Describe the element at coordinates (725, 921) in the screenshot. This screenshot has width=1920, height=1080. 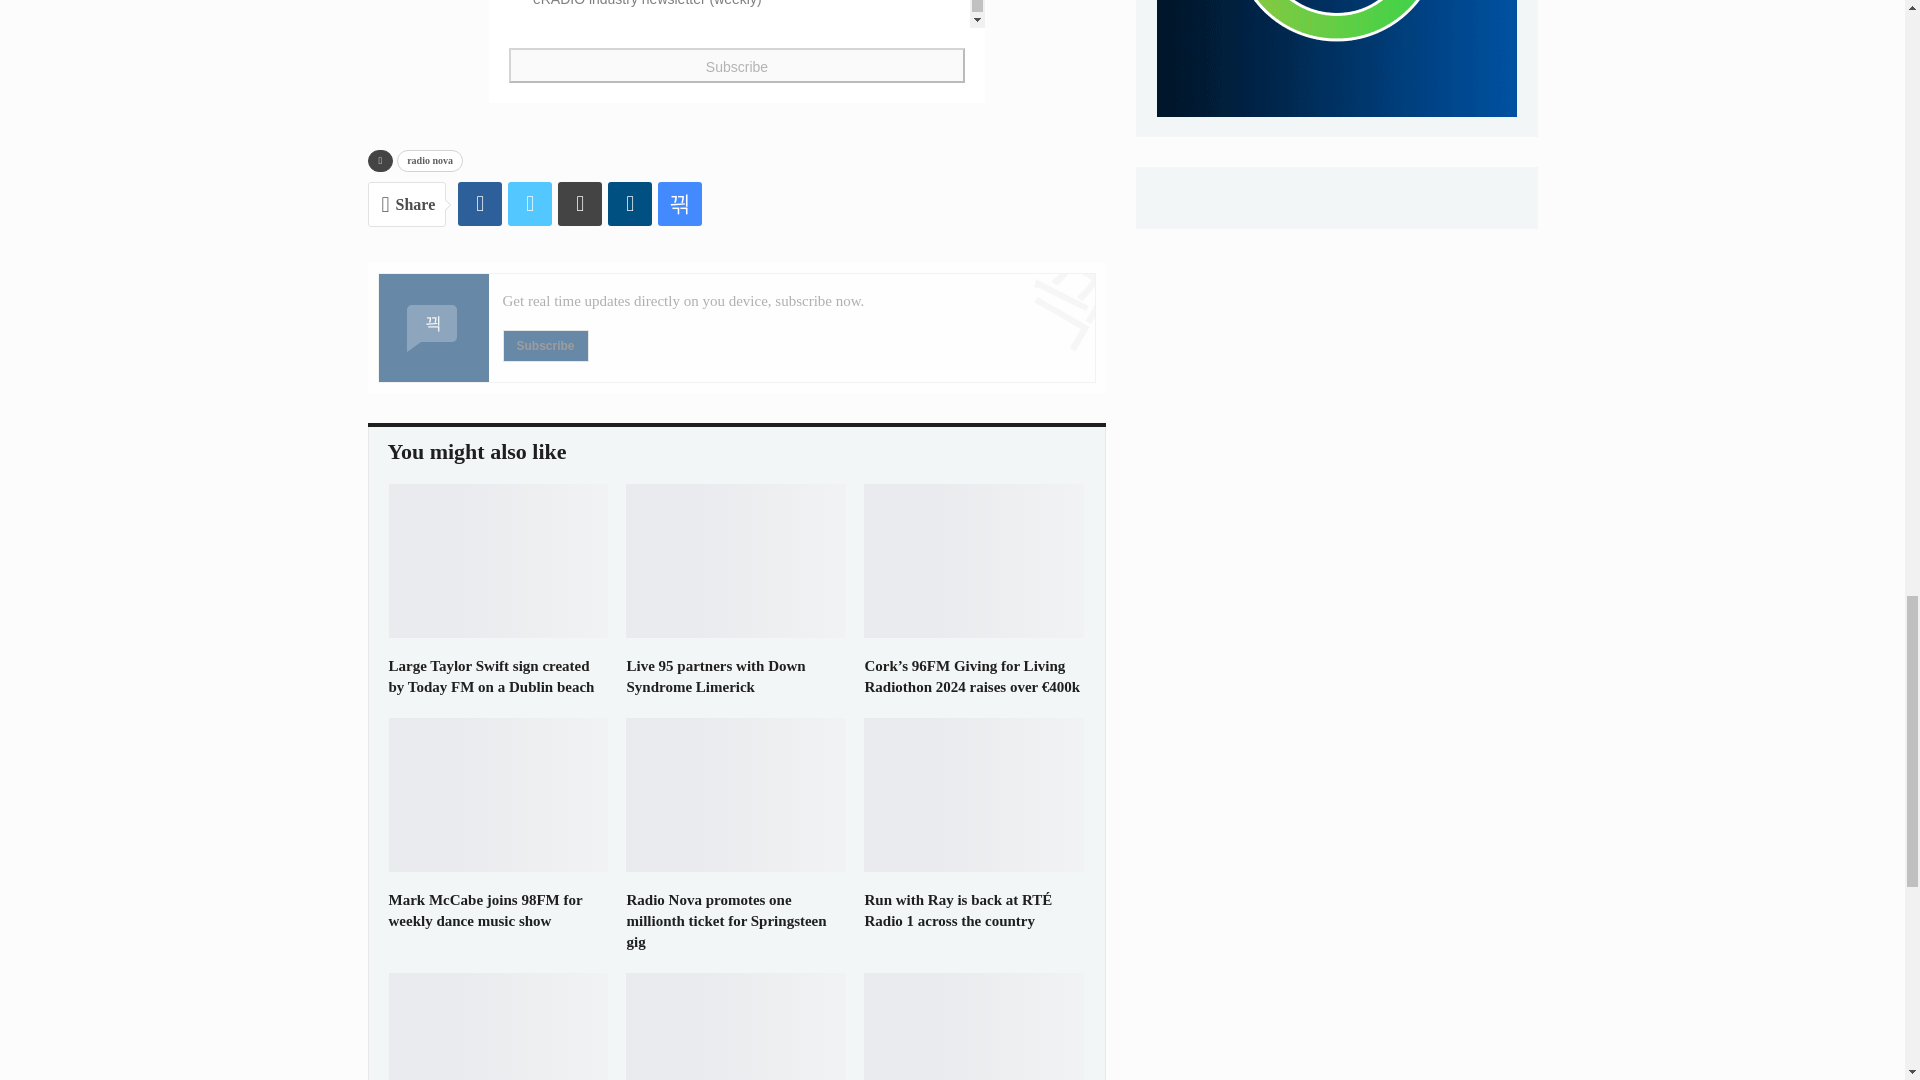
I see `Radio Nova promotes one millionth ticket for Springsteen gig` at that location.